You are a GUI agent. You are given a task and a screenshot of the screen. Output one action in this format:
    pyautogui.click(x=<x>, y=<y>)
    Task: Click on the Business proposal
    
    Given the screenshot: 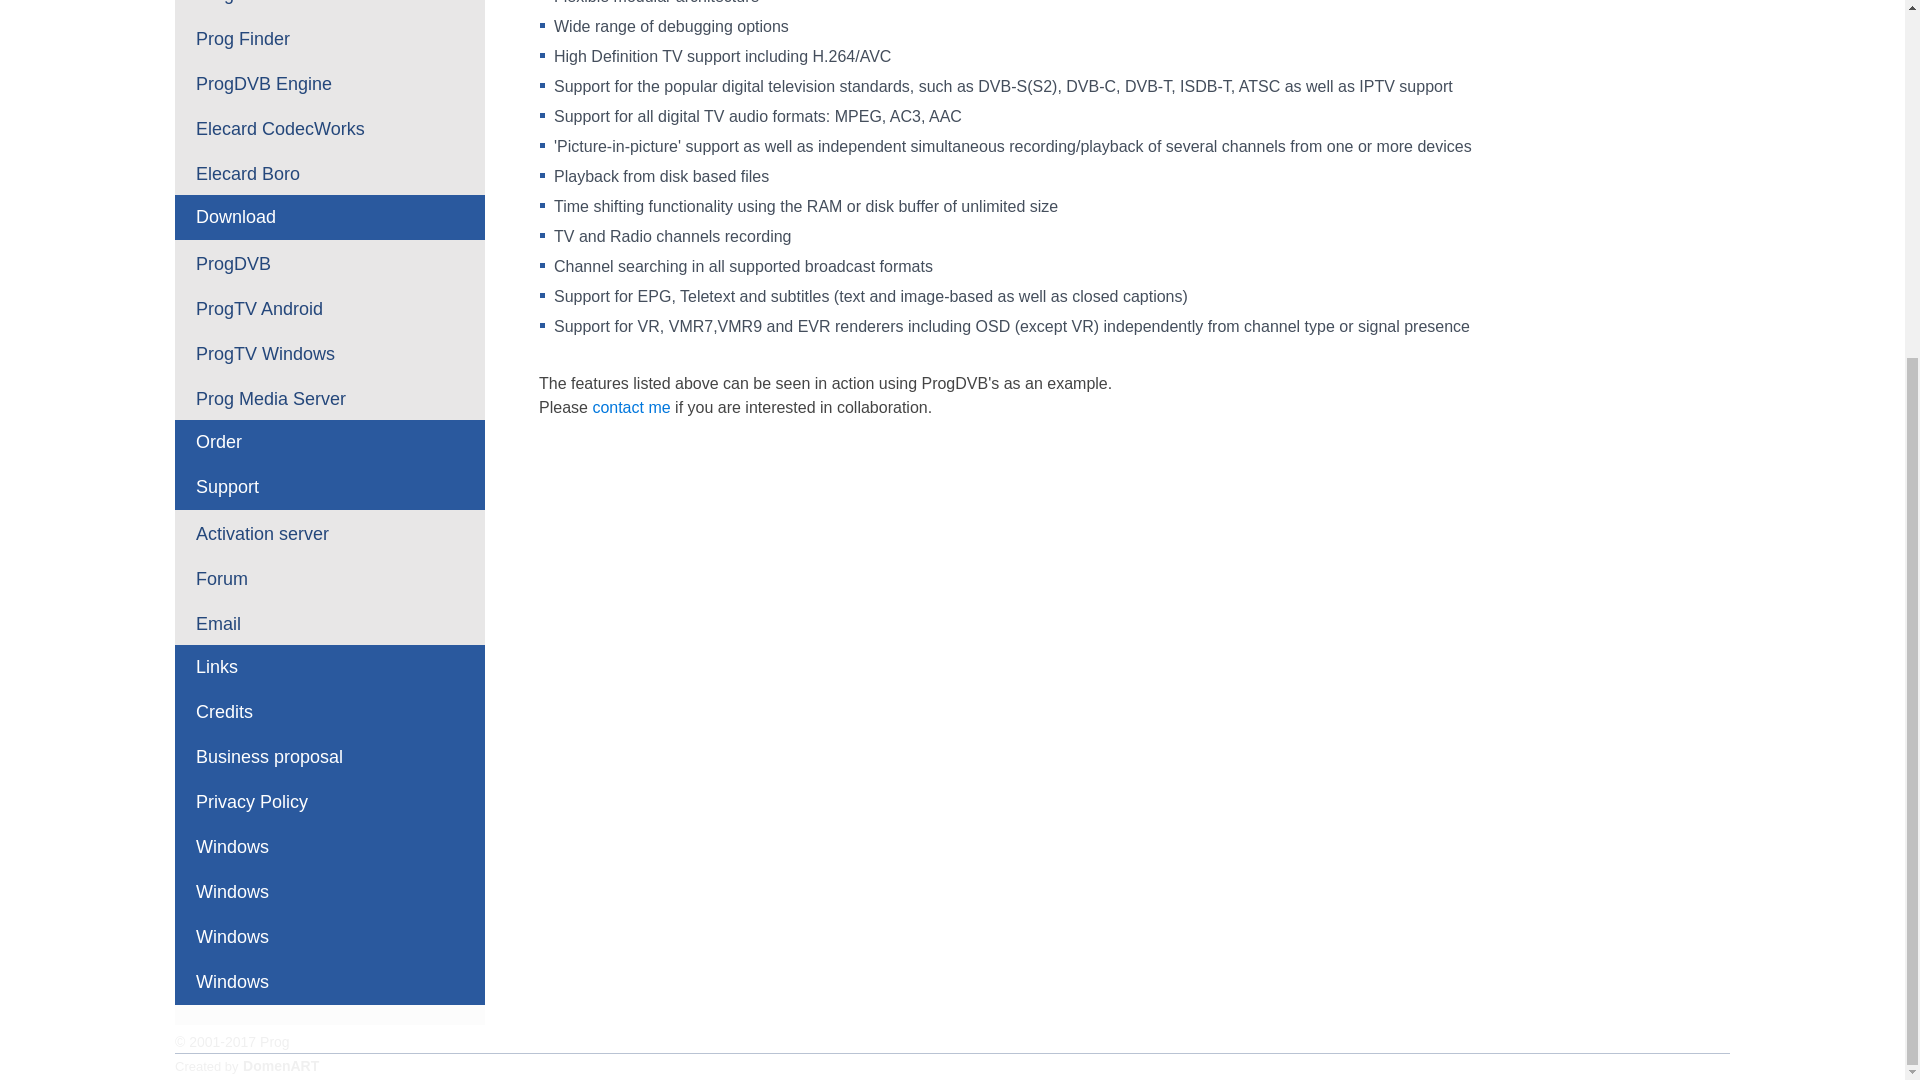 What is the action you would take?
    pyautogui.click(x=330, y=757)
    